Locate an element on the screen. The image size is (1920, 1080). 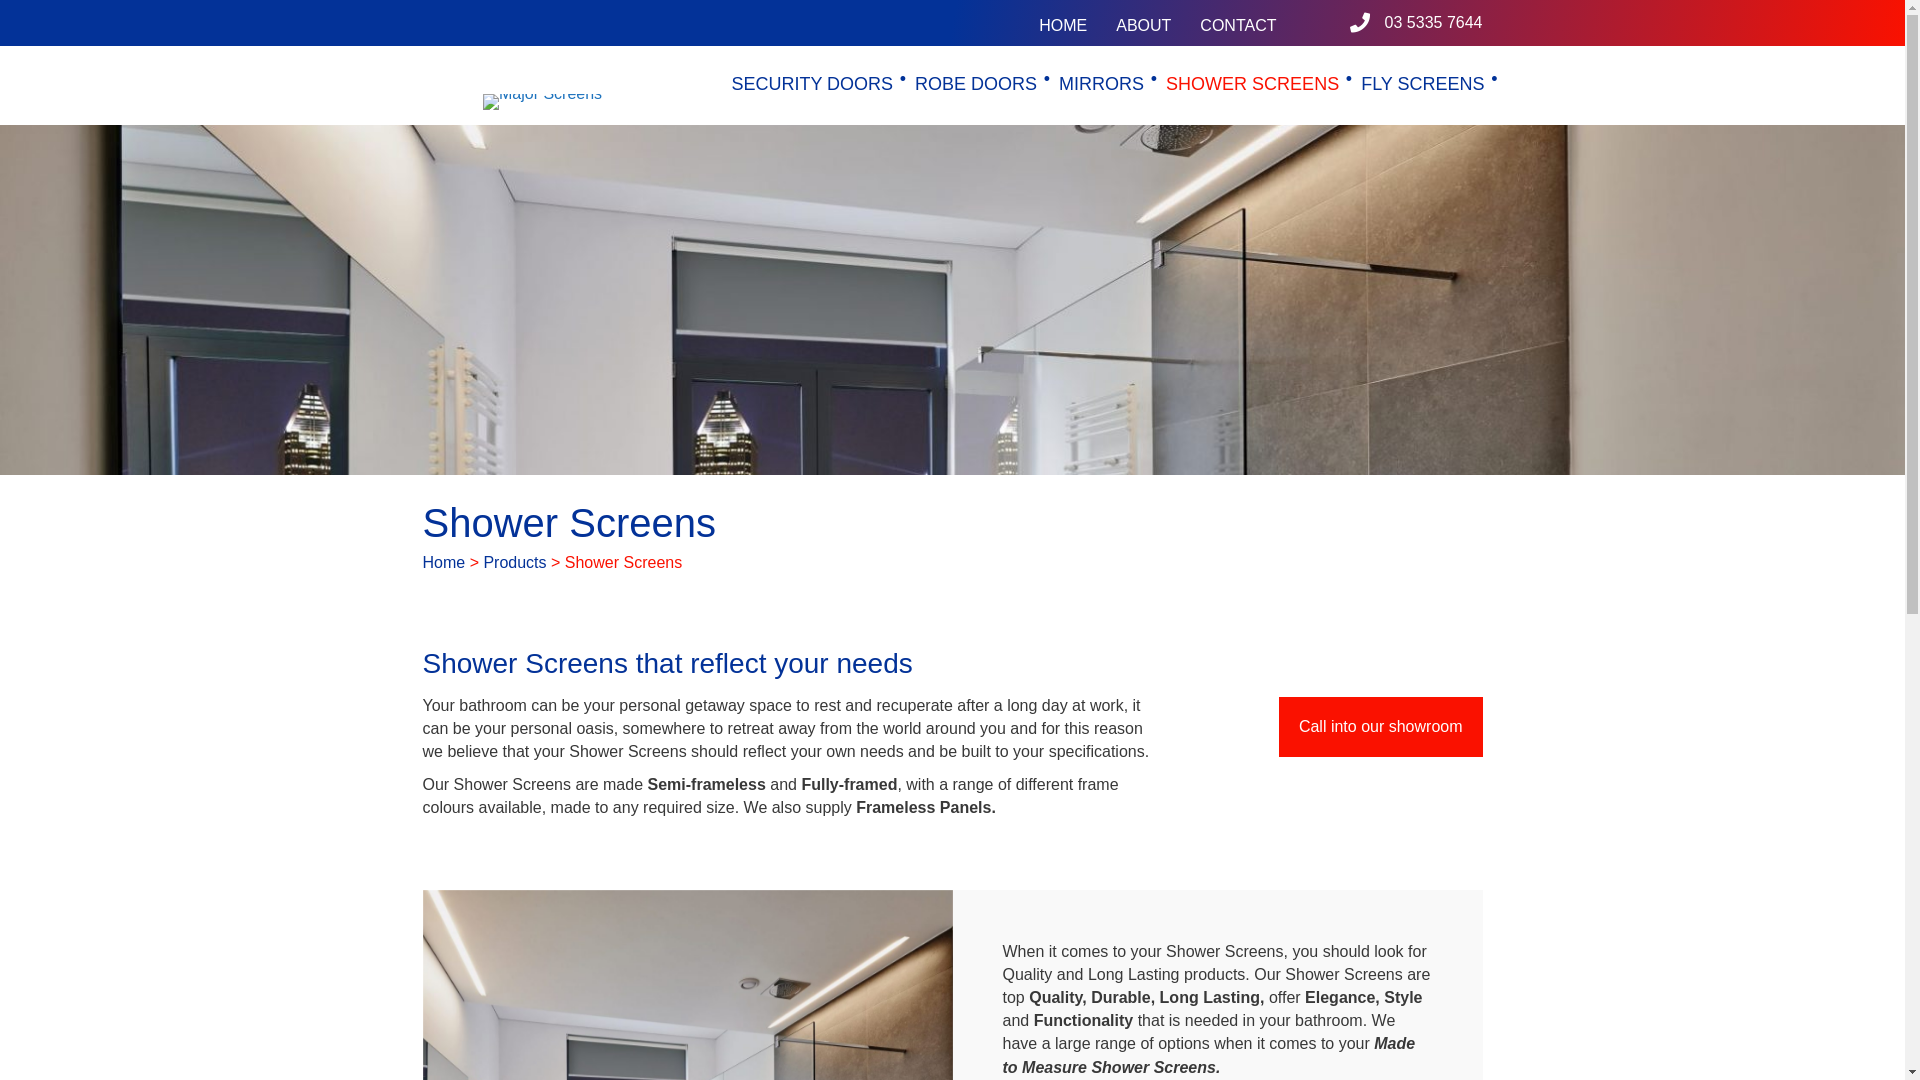
ABOUT is located at coordinates (1144, 26).